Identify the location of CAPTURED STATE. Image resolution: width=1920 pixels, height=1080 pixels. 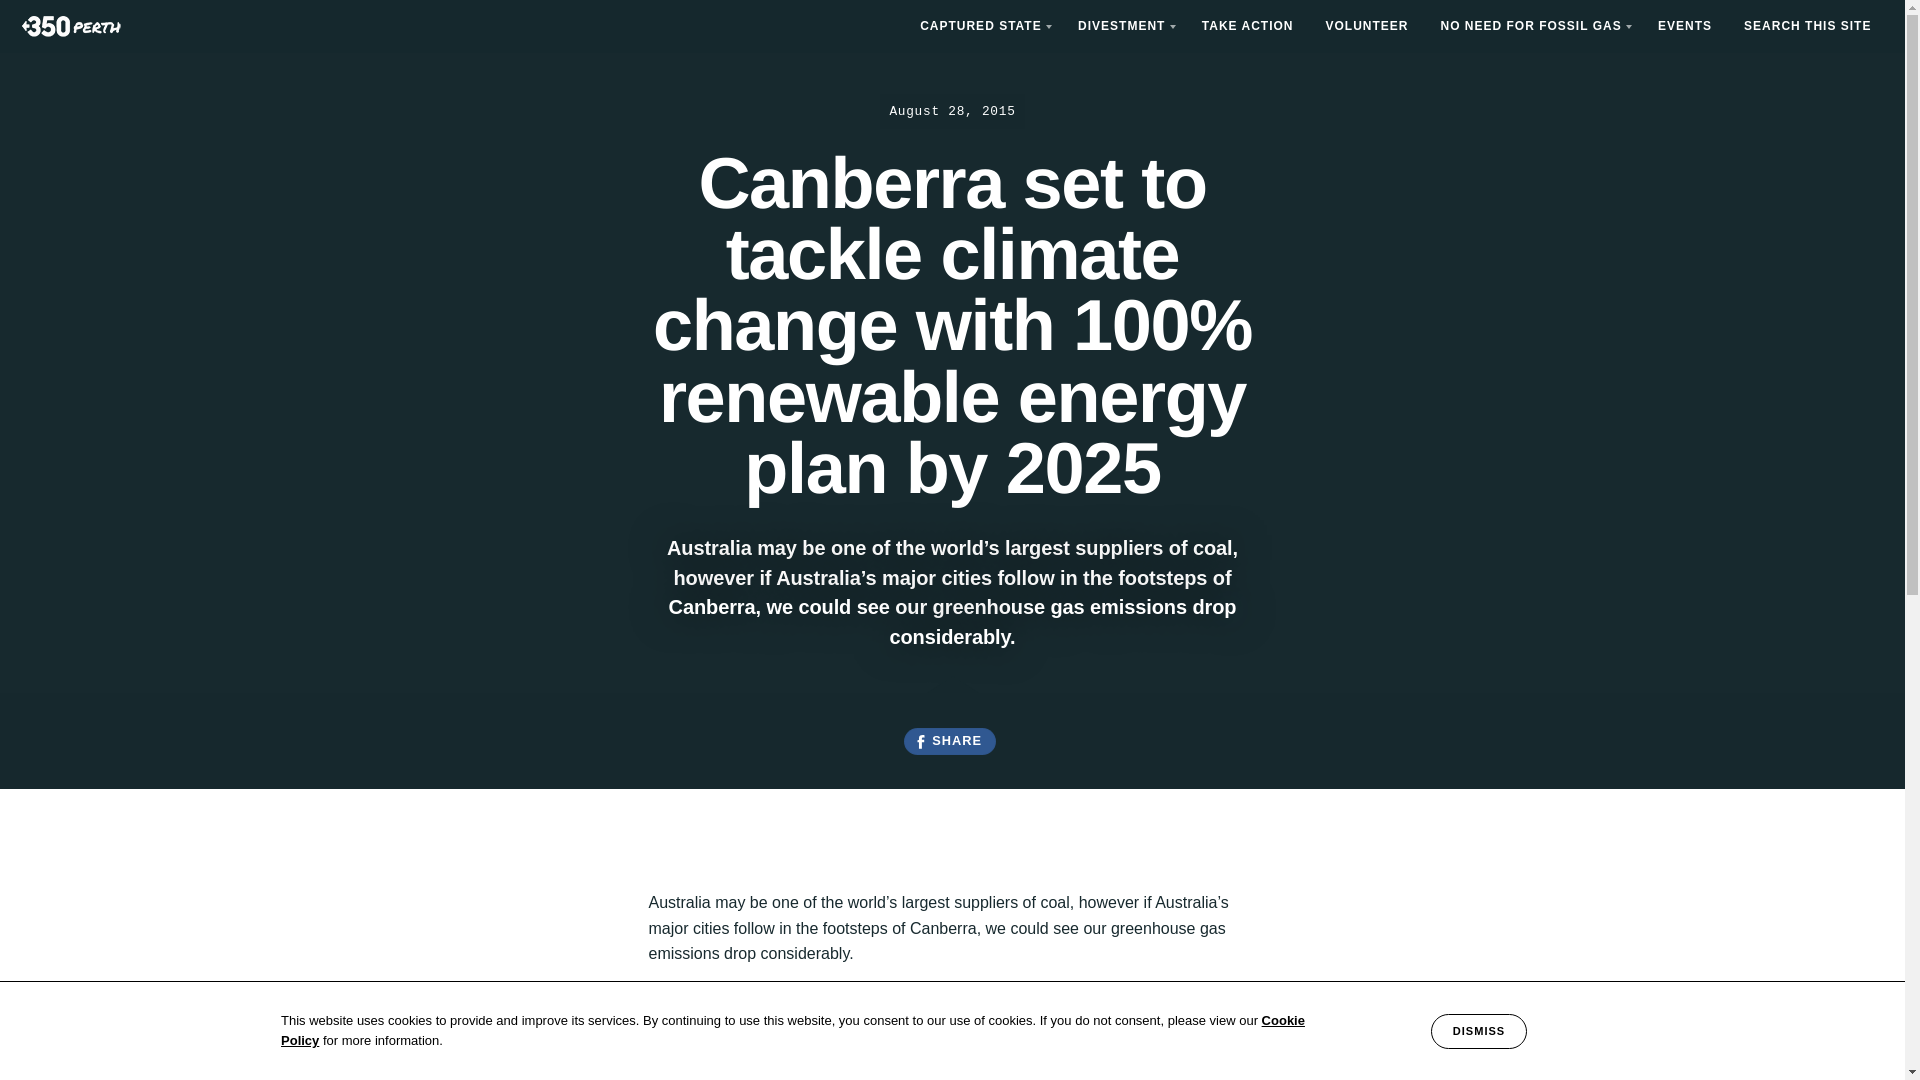
(982, 26).